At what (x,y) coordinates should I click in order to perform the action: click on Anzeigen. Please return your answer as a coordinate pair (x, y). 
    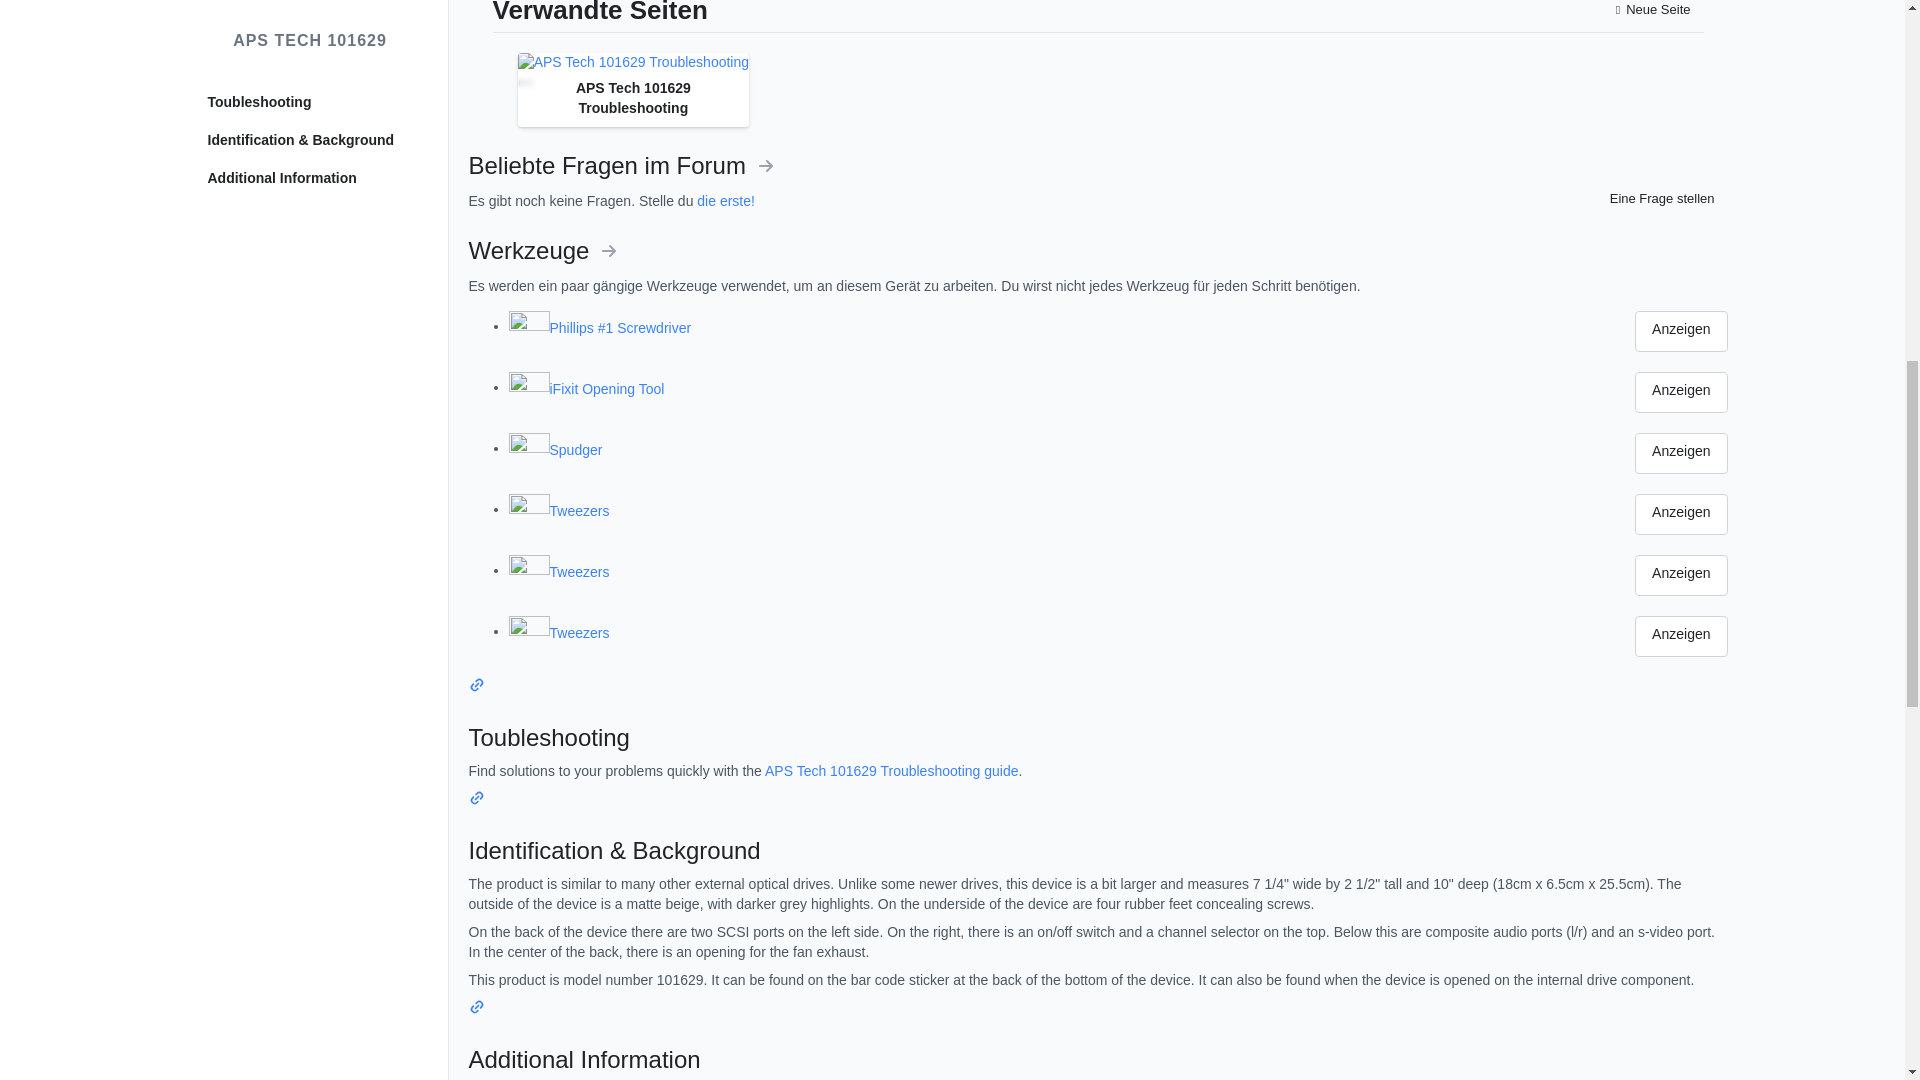
    Looking at the image, I should click on (1680, 332).